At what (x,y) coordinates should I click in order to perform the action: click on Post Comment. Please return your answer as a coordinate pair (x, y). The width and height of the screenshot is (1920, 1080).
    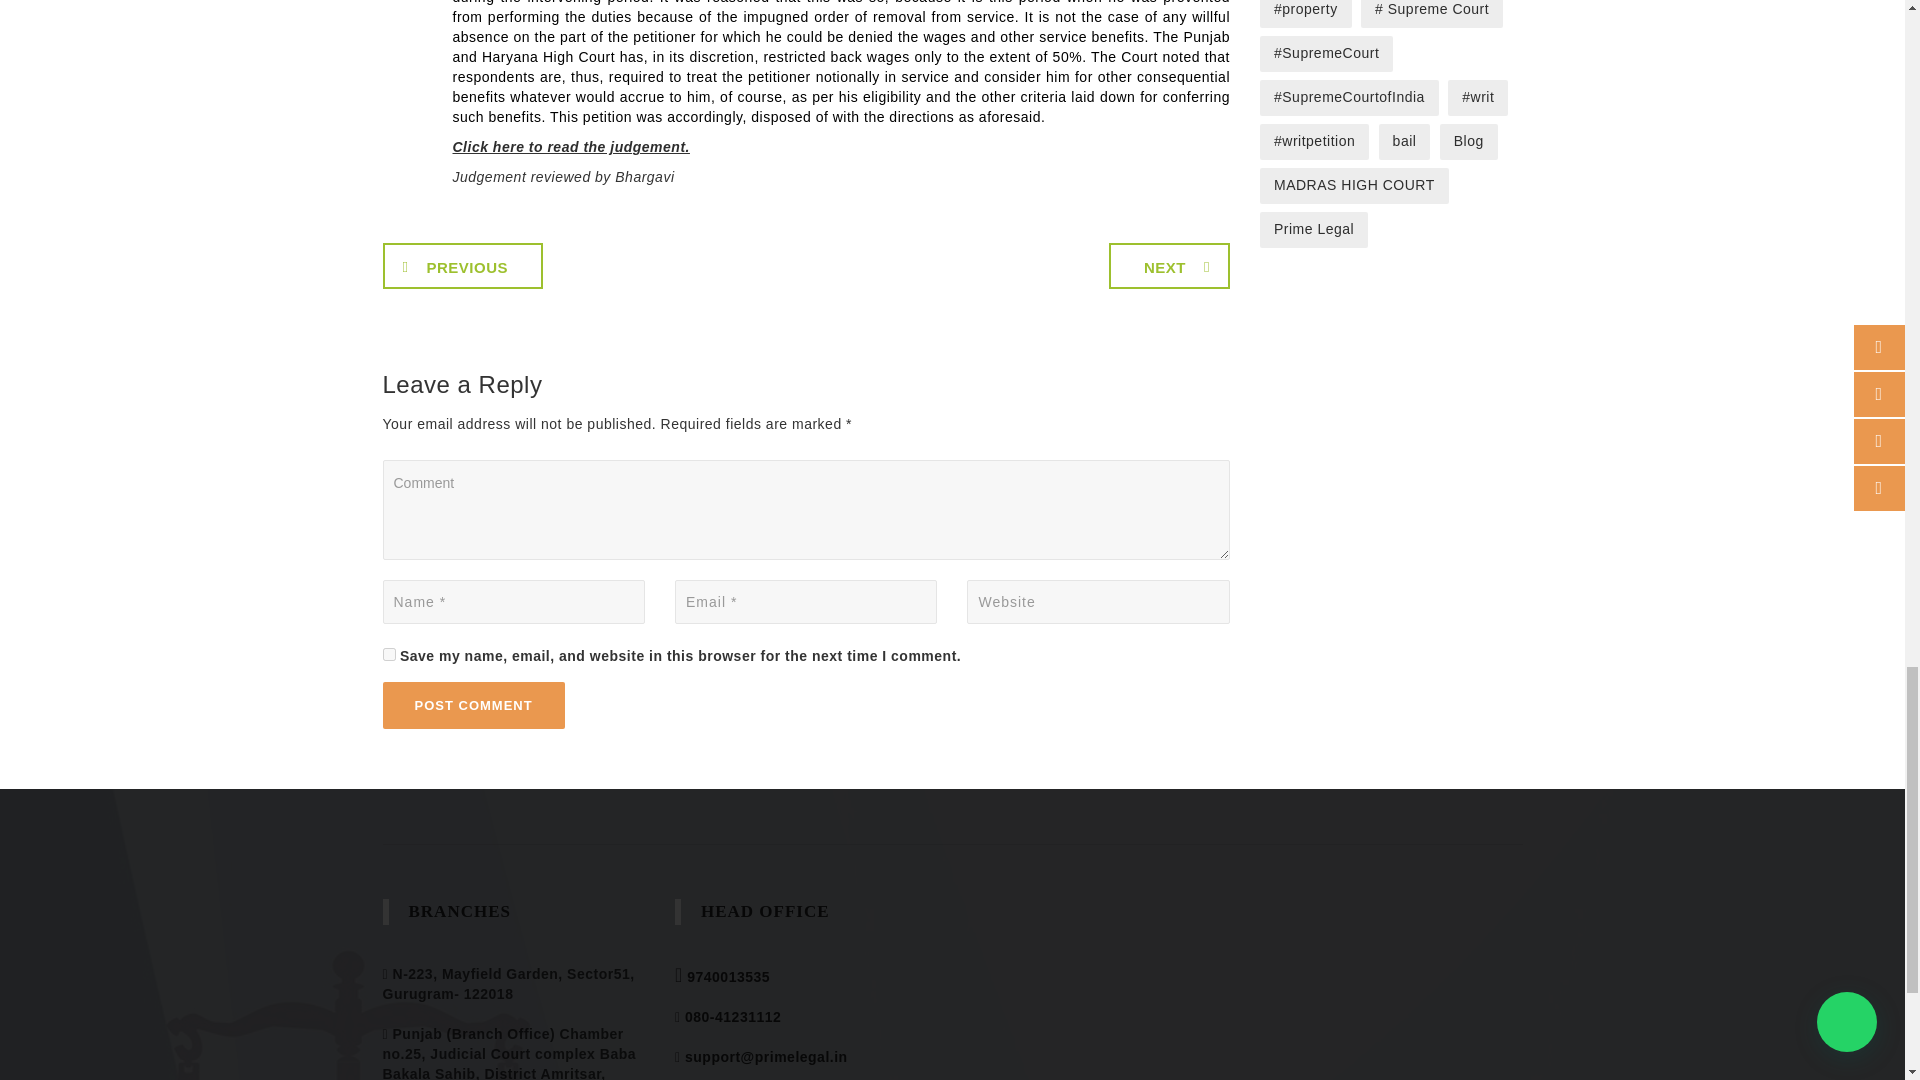
    Looking at the image, I should click on (473, 705).